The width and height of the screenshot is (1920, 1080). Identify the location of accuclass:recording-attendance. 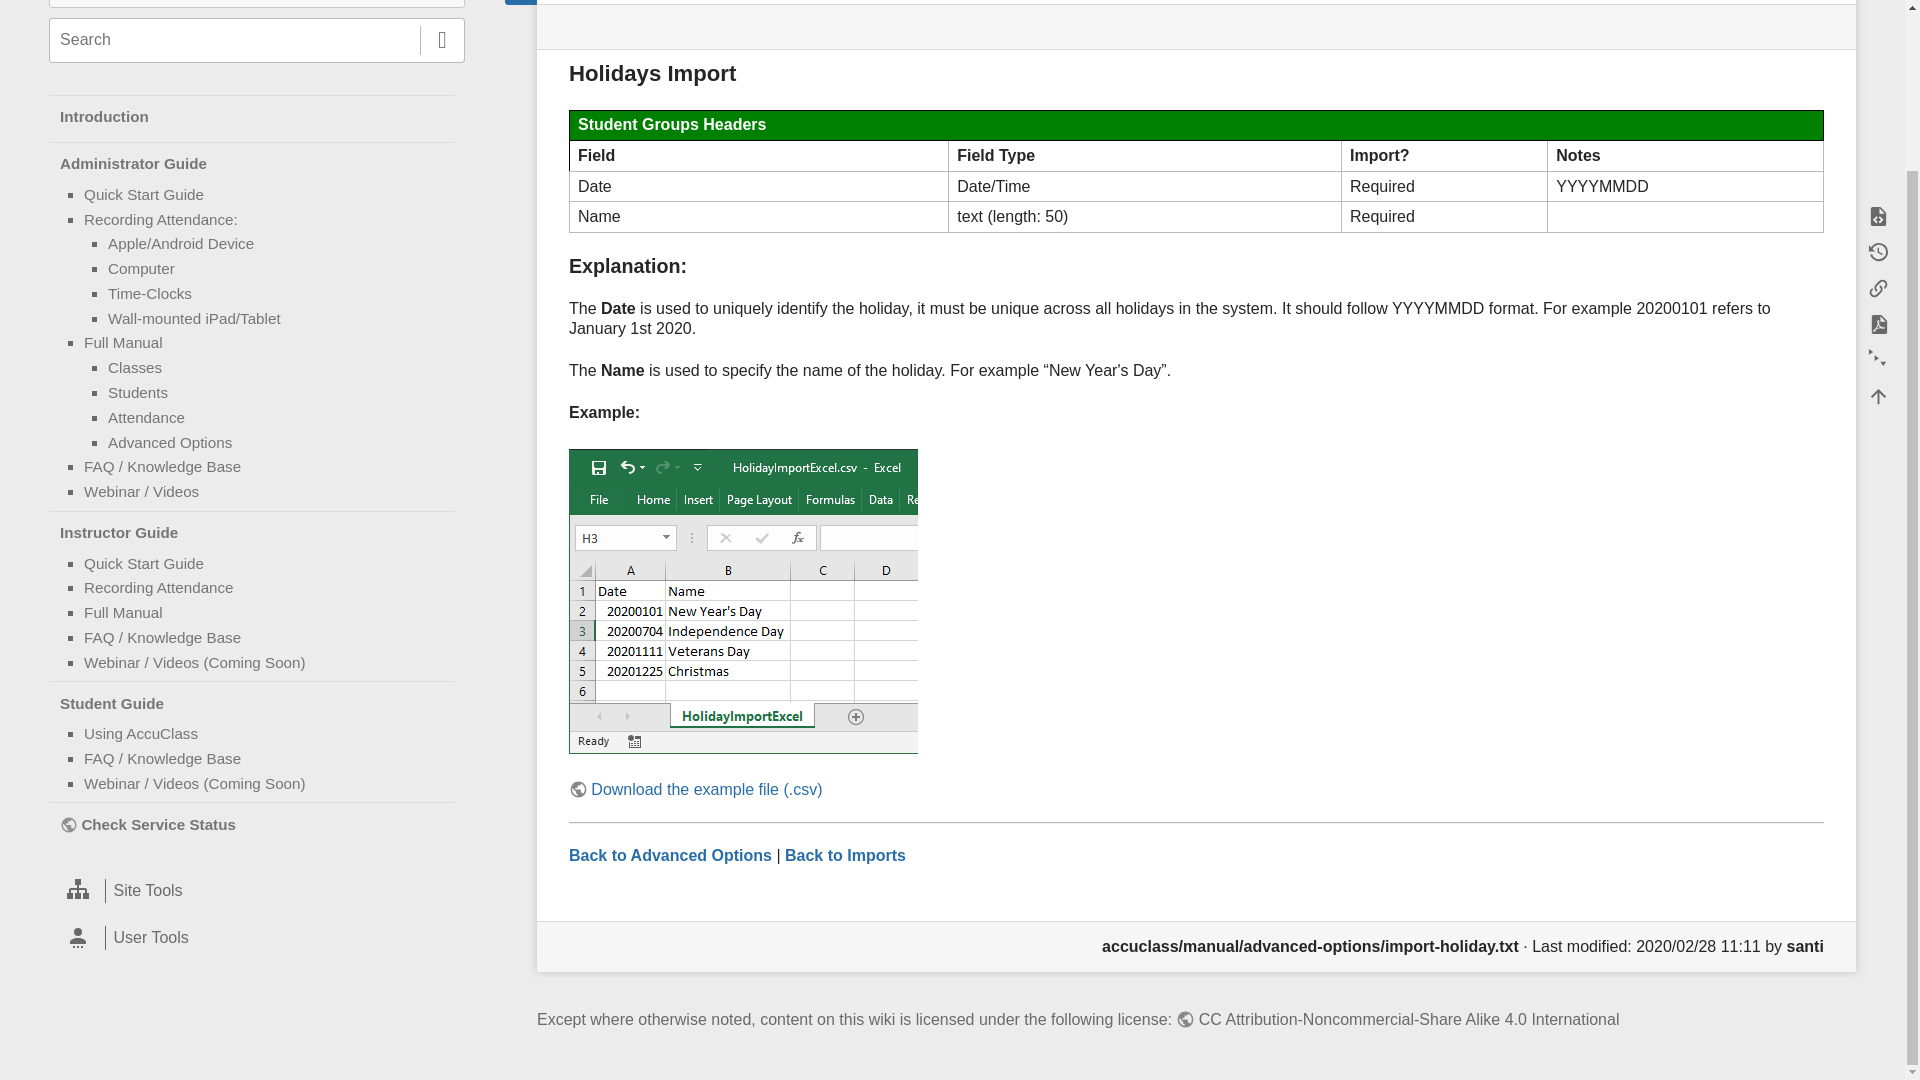
(161, 218).